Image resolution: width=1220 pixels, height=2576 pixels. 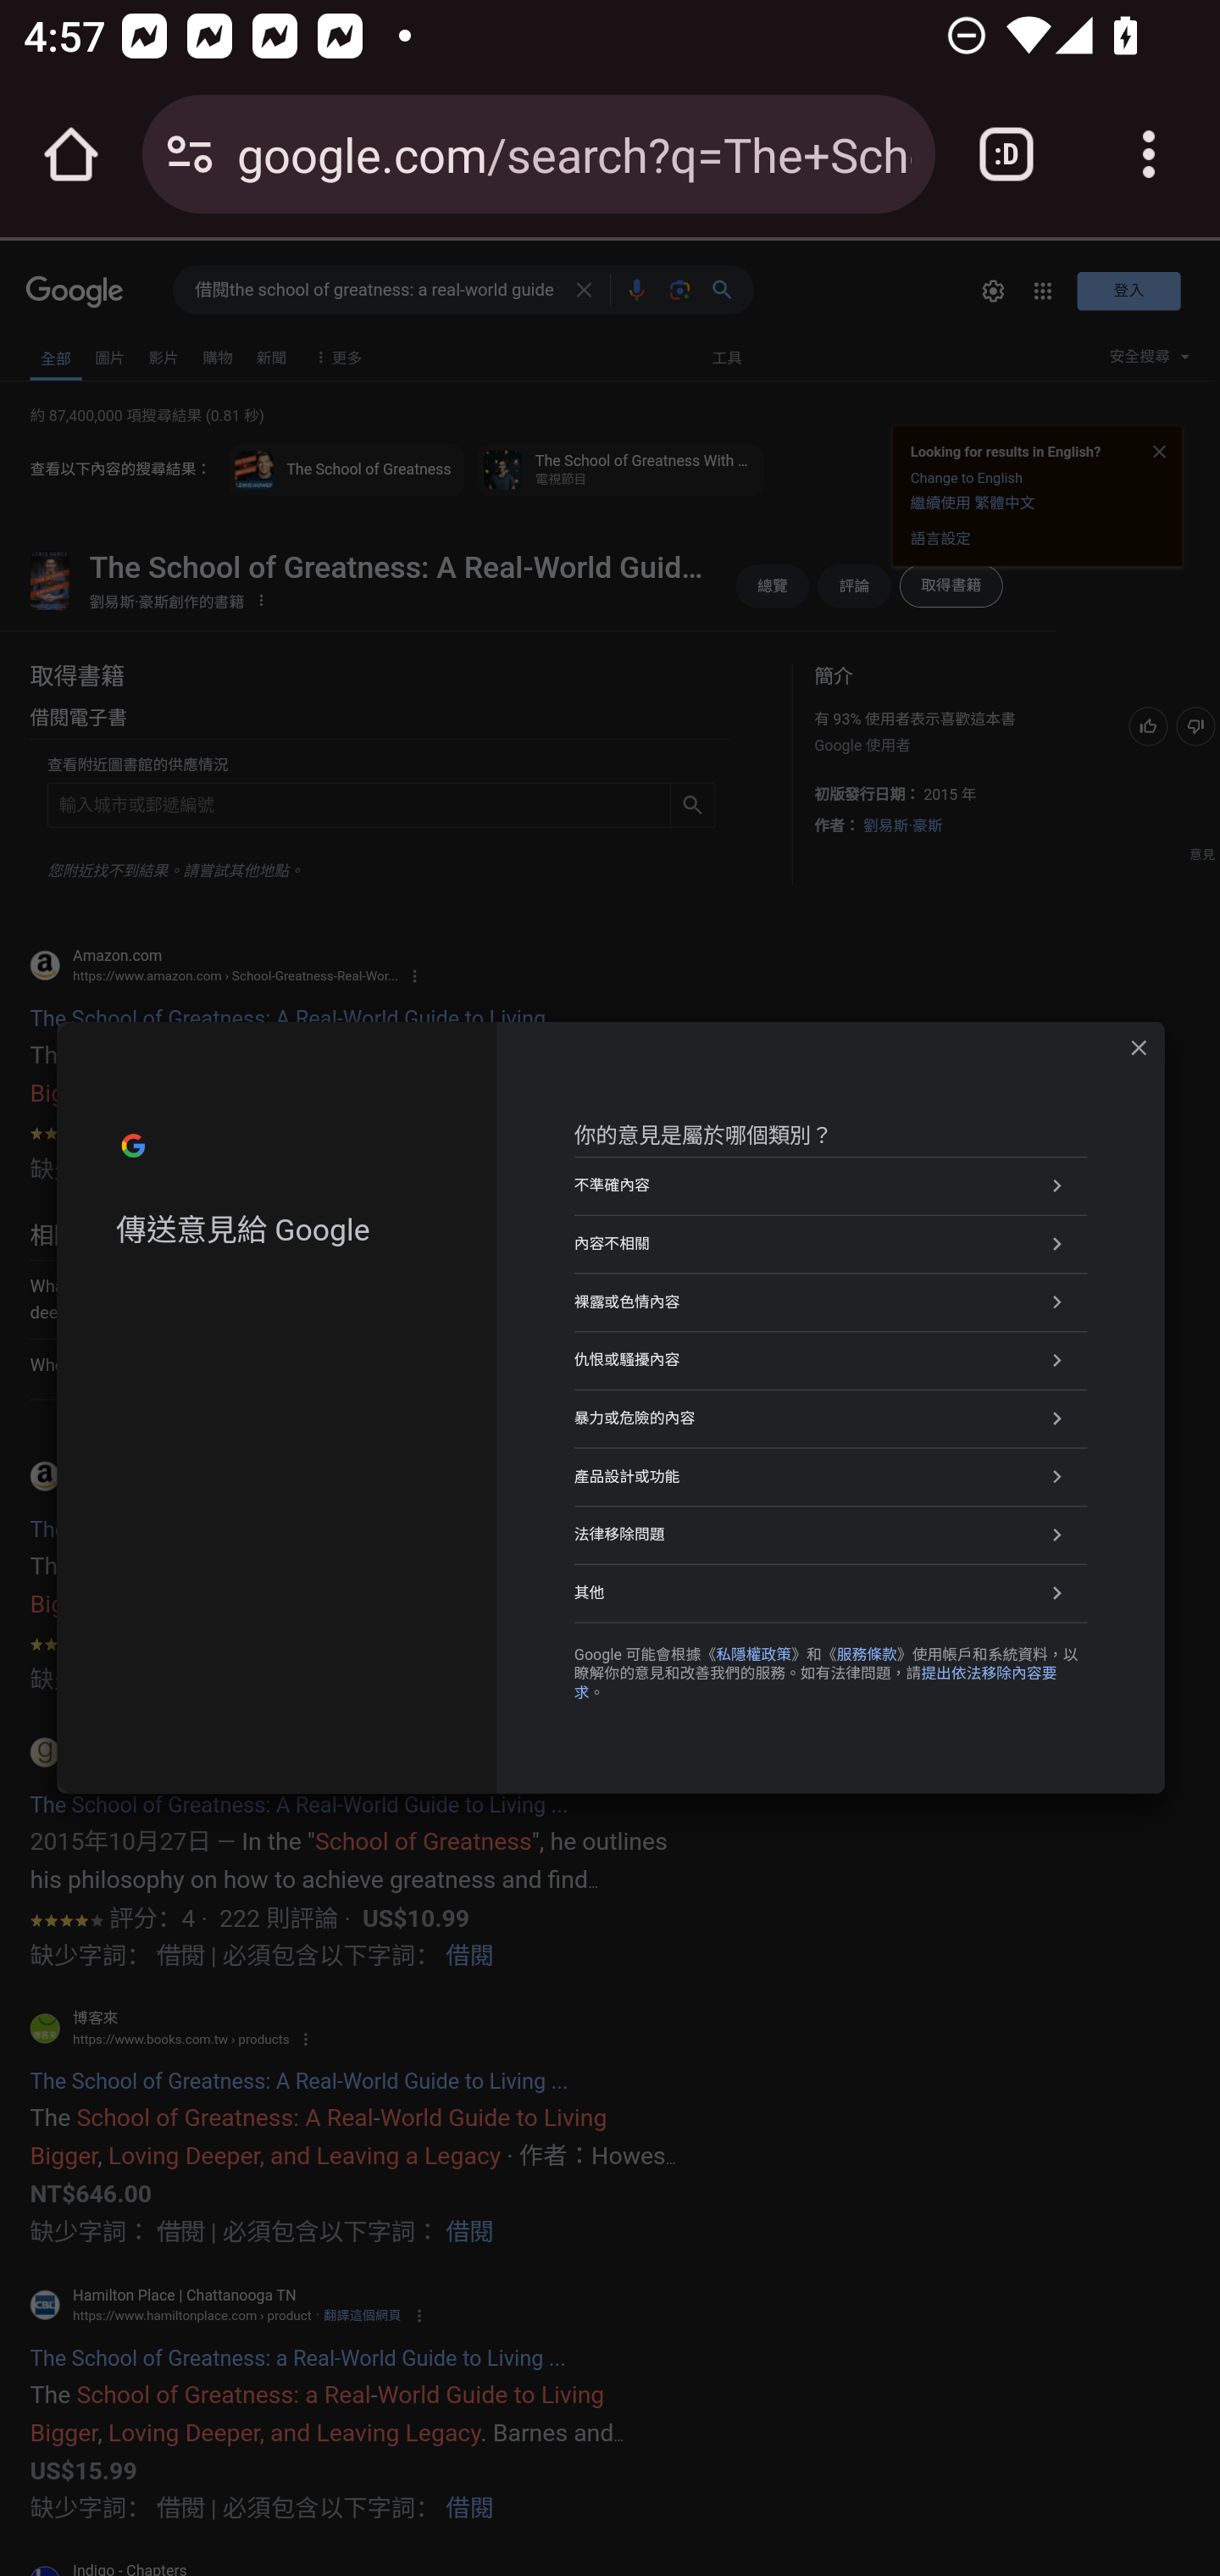 What do you see at coordinates (830, 1418) in the screenshot?
I see `暴力或危險的內容` at bounding box center [830, 1418].